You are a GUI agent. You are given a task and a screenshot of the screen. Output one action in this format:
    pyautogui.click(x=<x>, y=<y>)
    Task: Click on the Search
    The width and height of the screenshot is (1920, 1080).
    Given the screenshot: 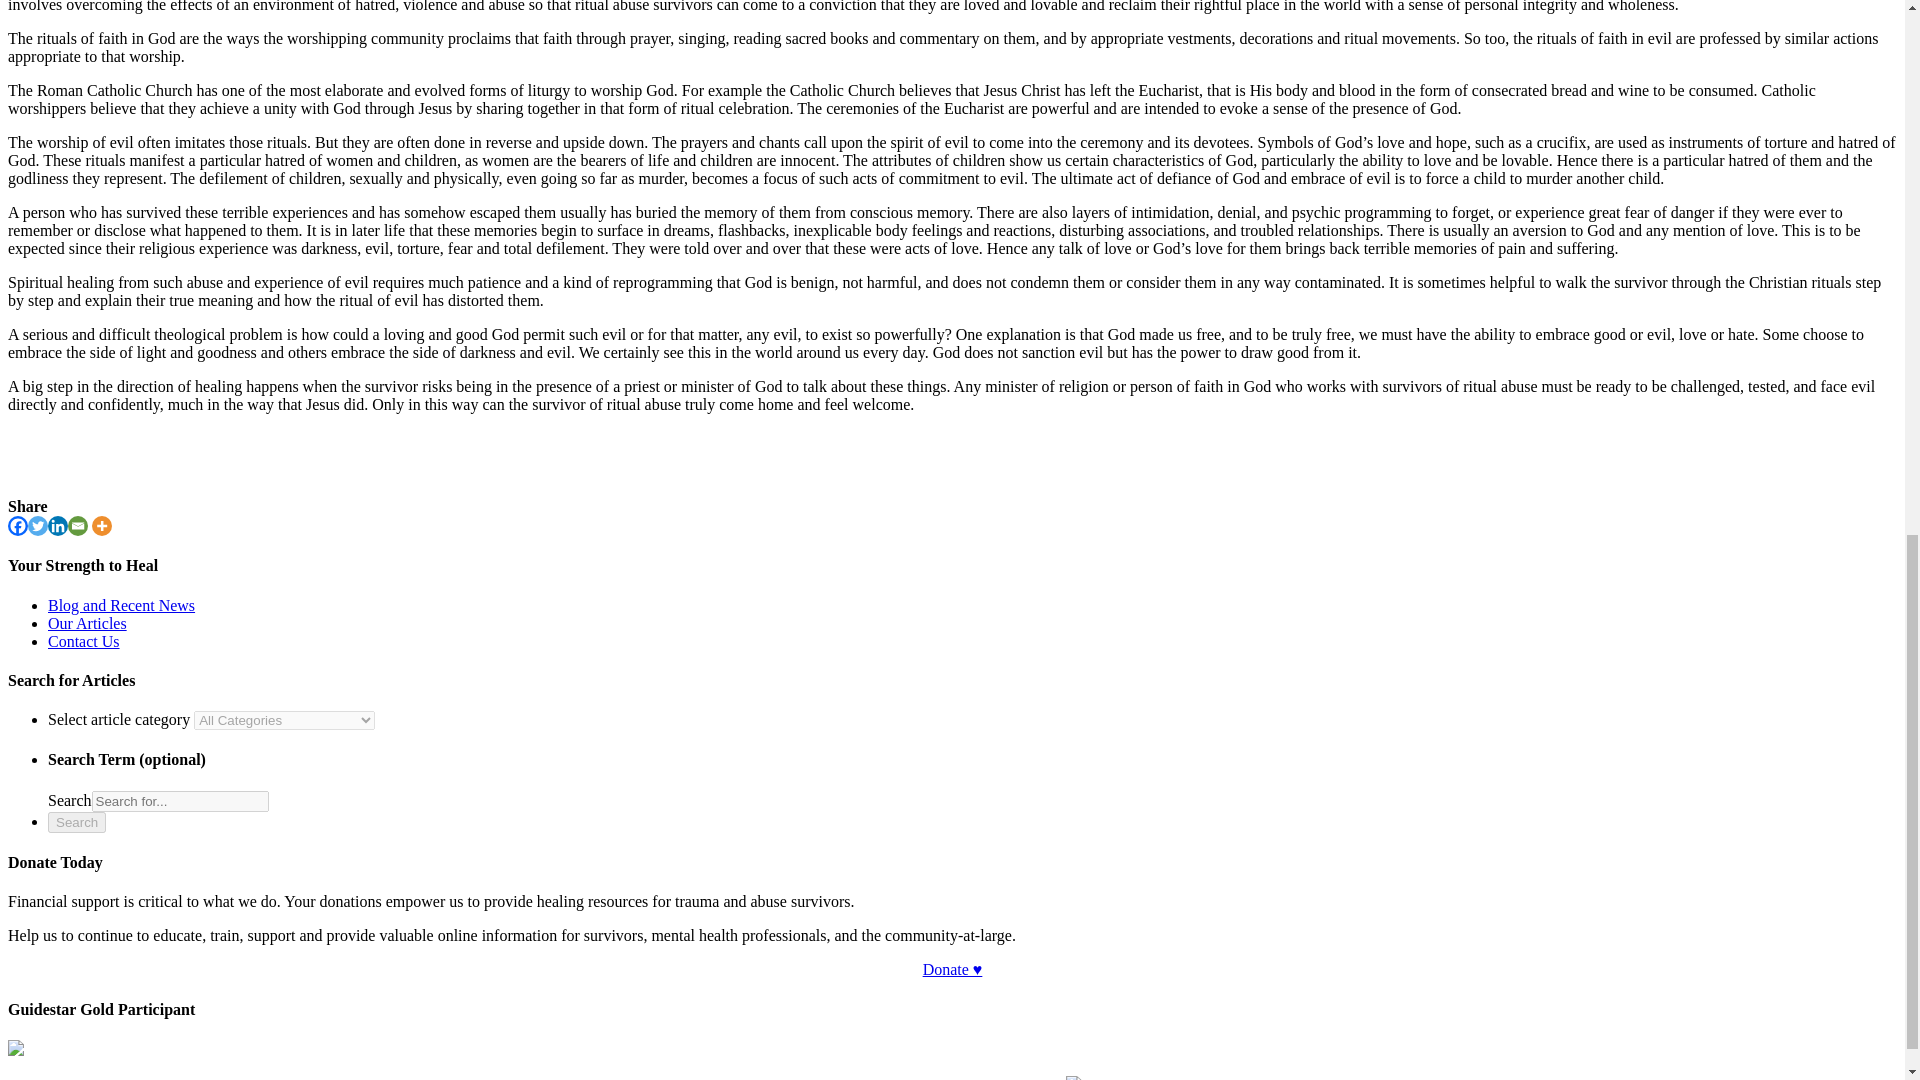 What is the action you would take?
    pyautogui.click(x=180, y=801)
    